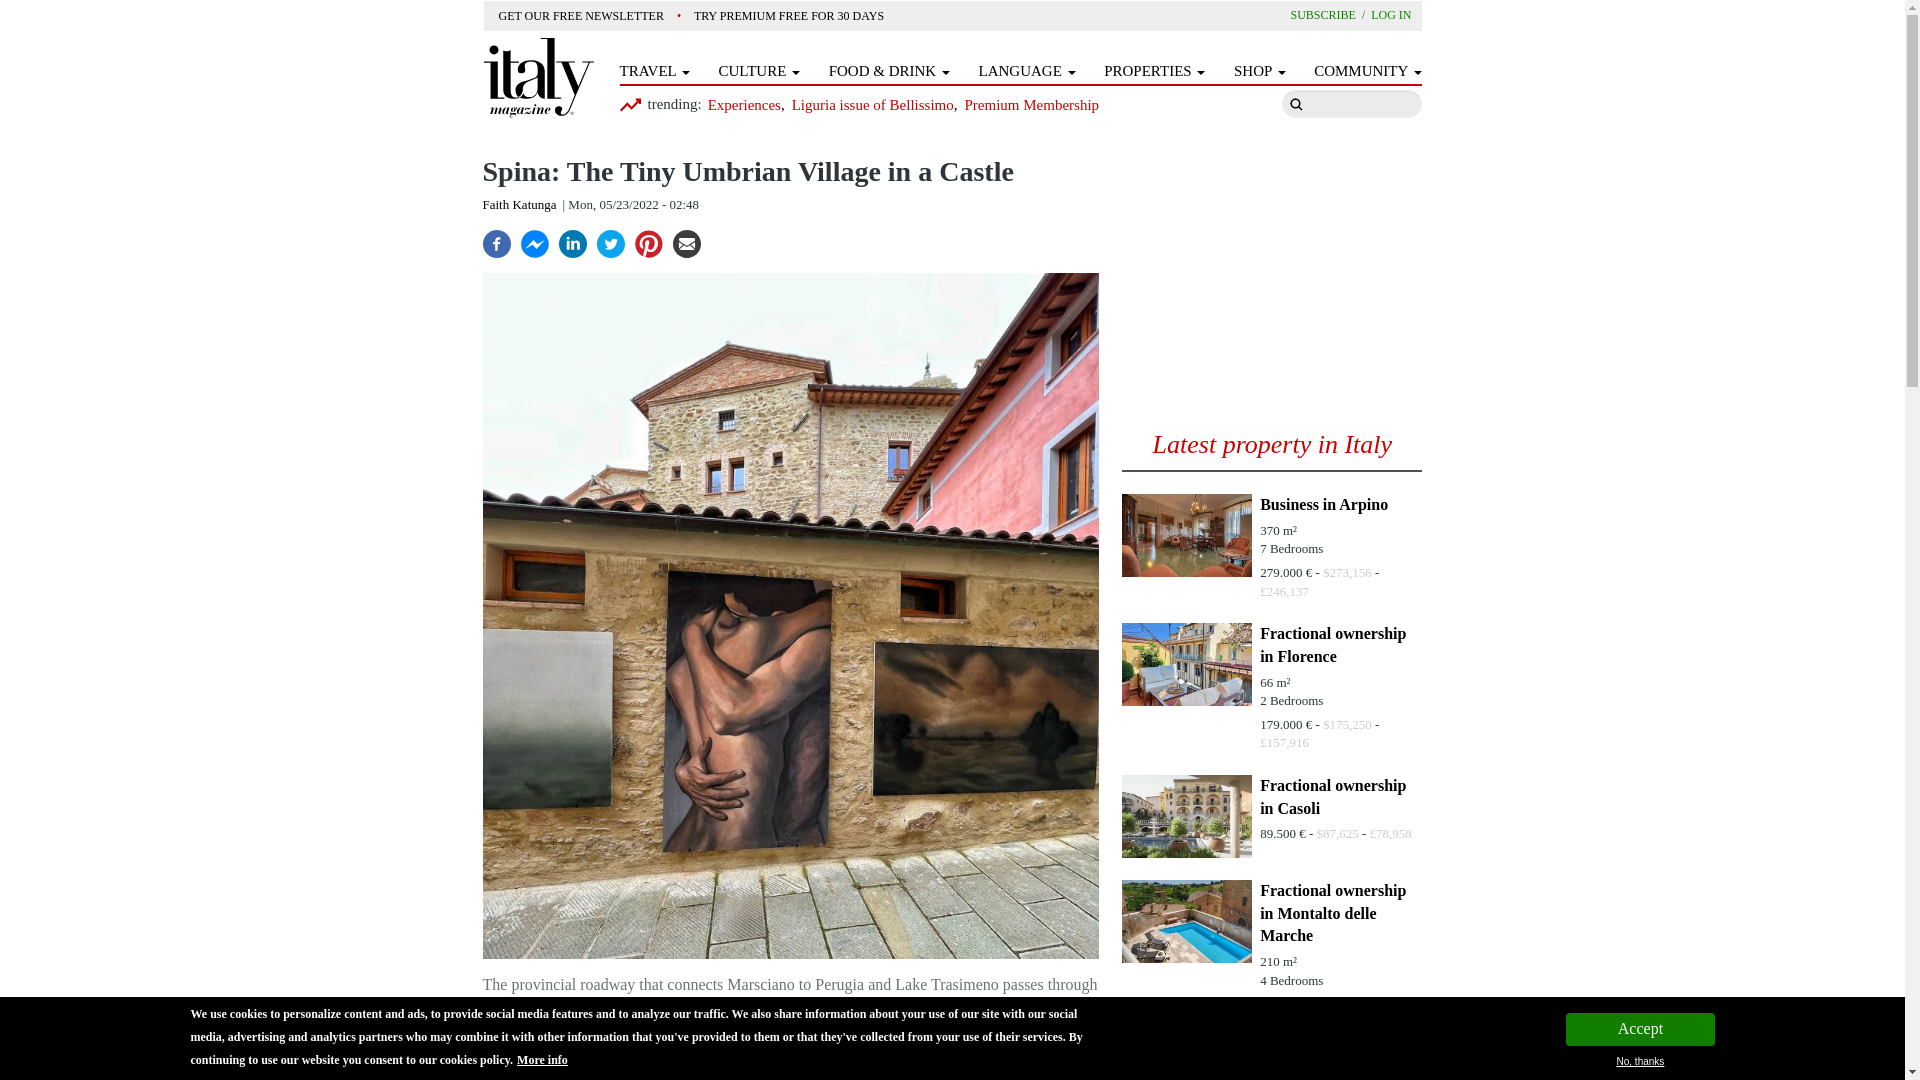  What do you see at coordinates (759, 71) in the screenshot?
I see `CULTURE` at bounding box center [759, 71].